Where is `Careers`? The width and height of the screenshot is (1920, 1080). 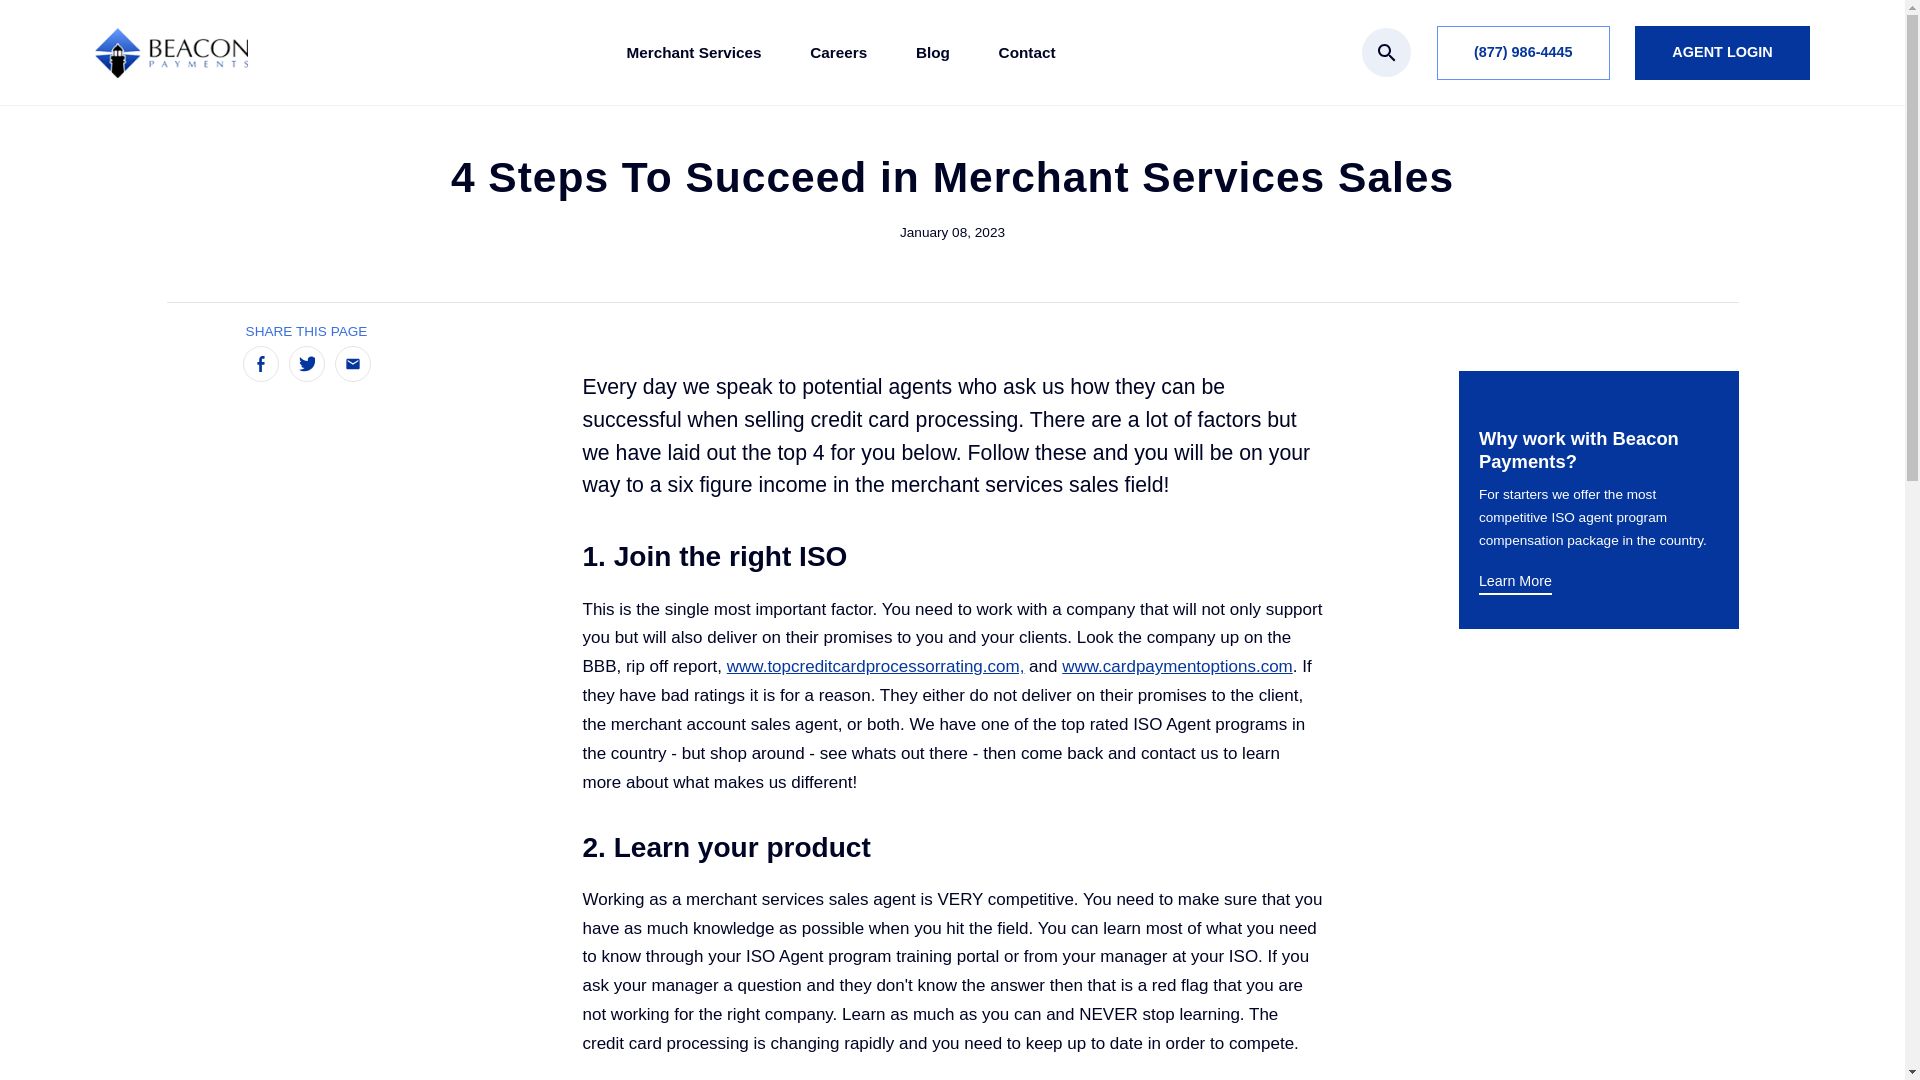 Careers is located at coordinates (838, 53).